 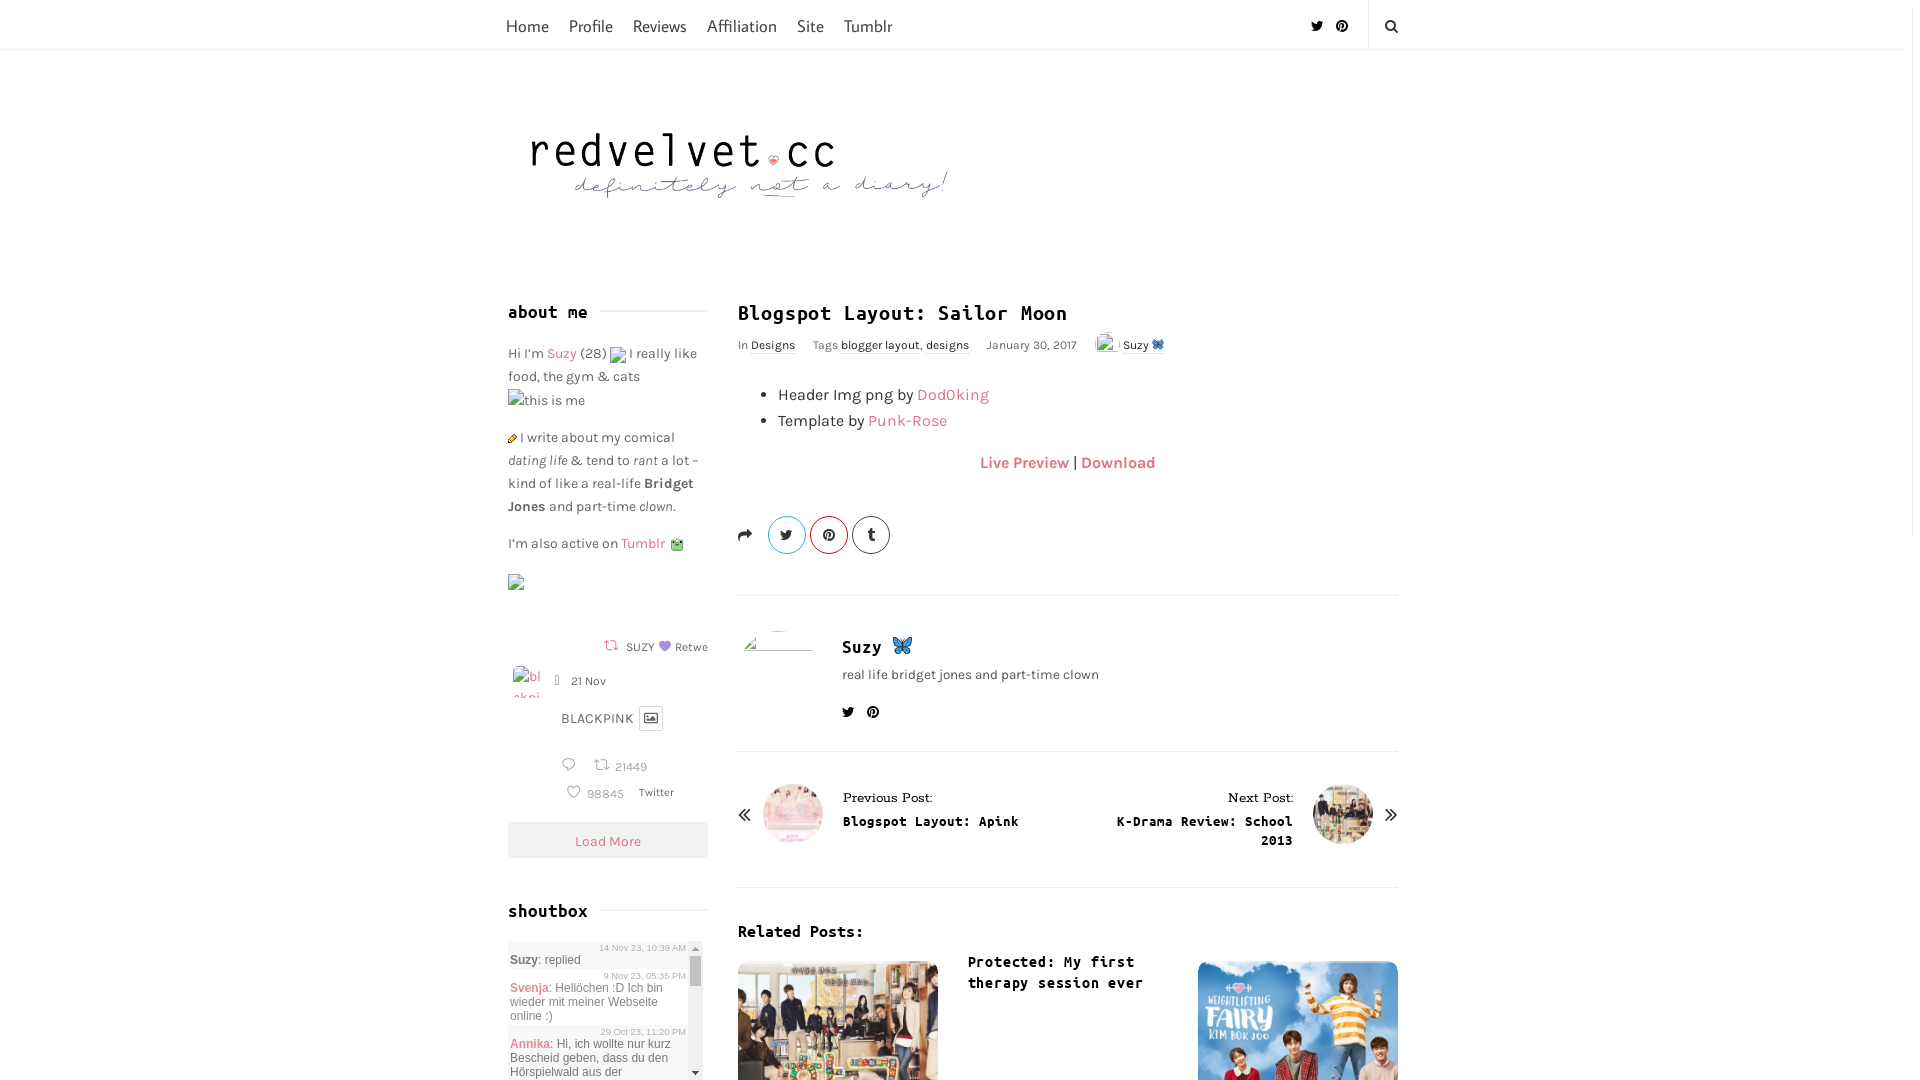 I want to click on designs, so click(x=947, y=346).